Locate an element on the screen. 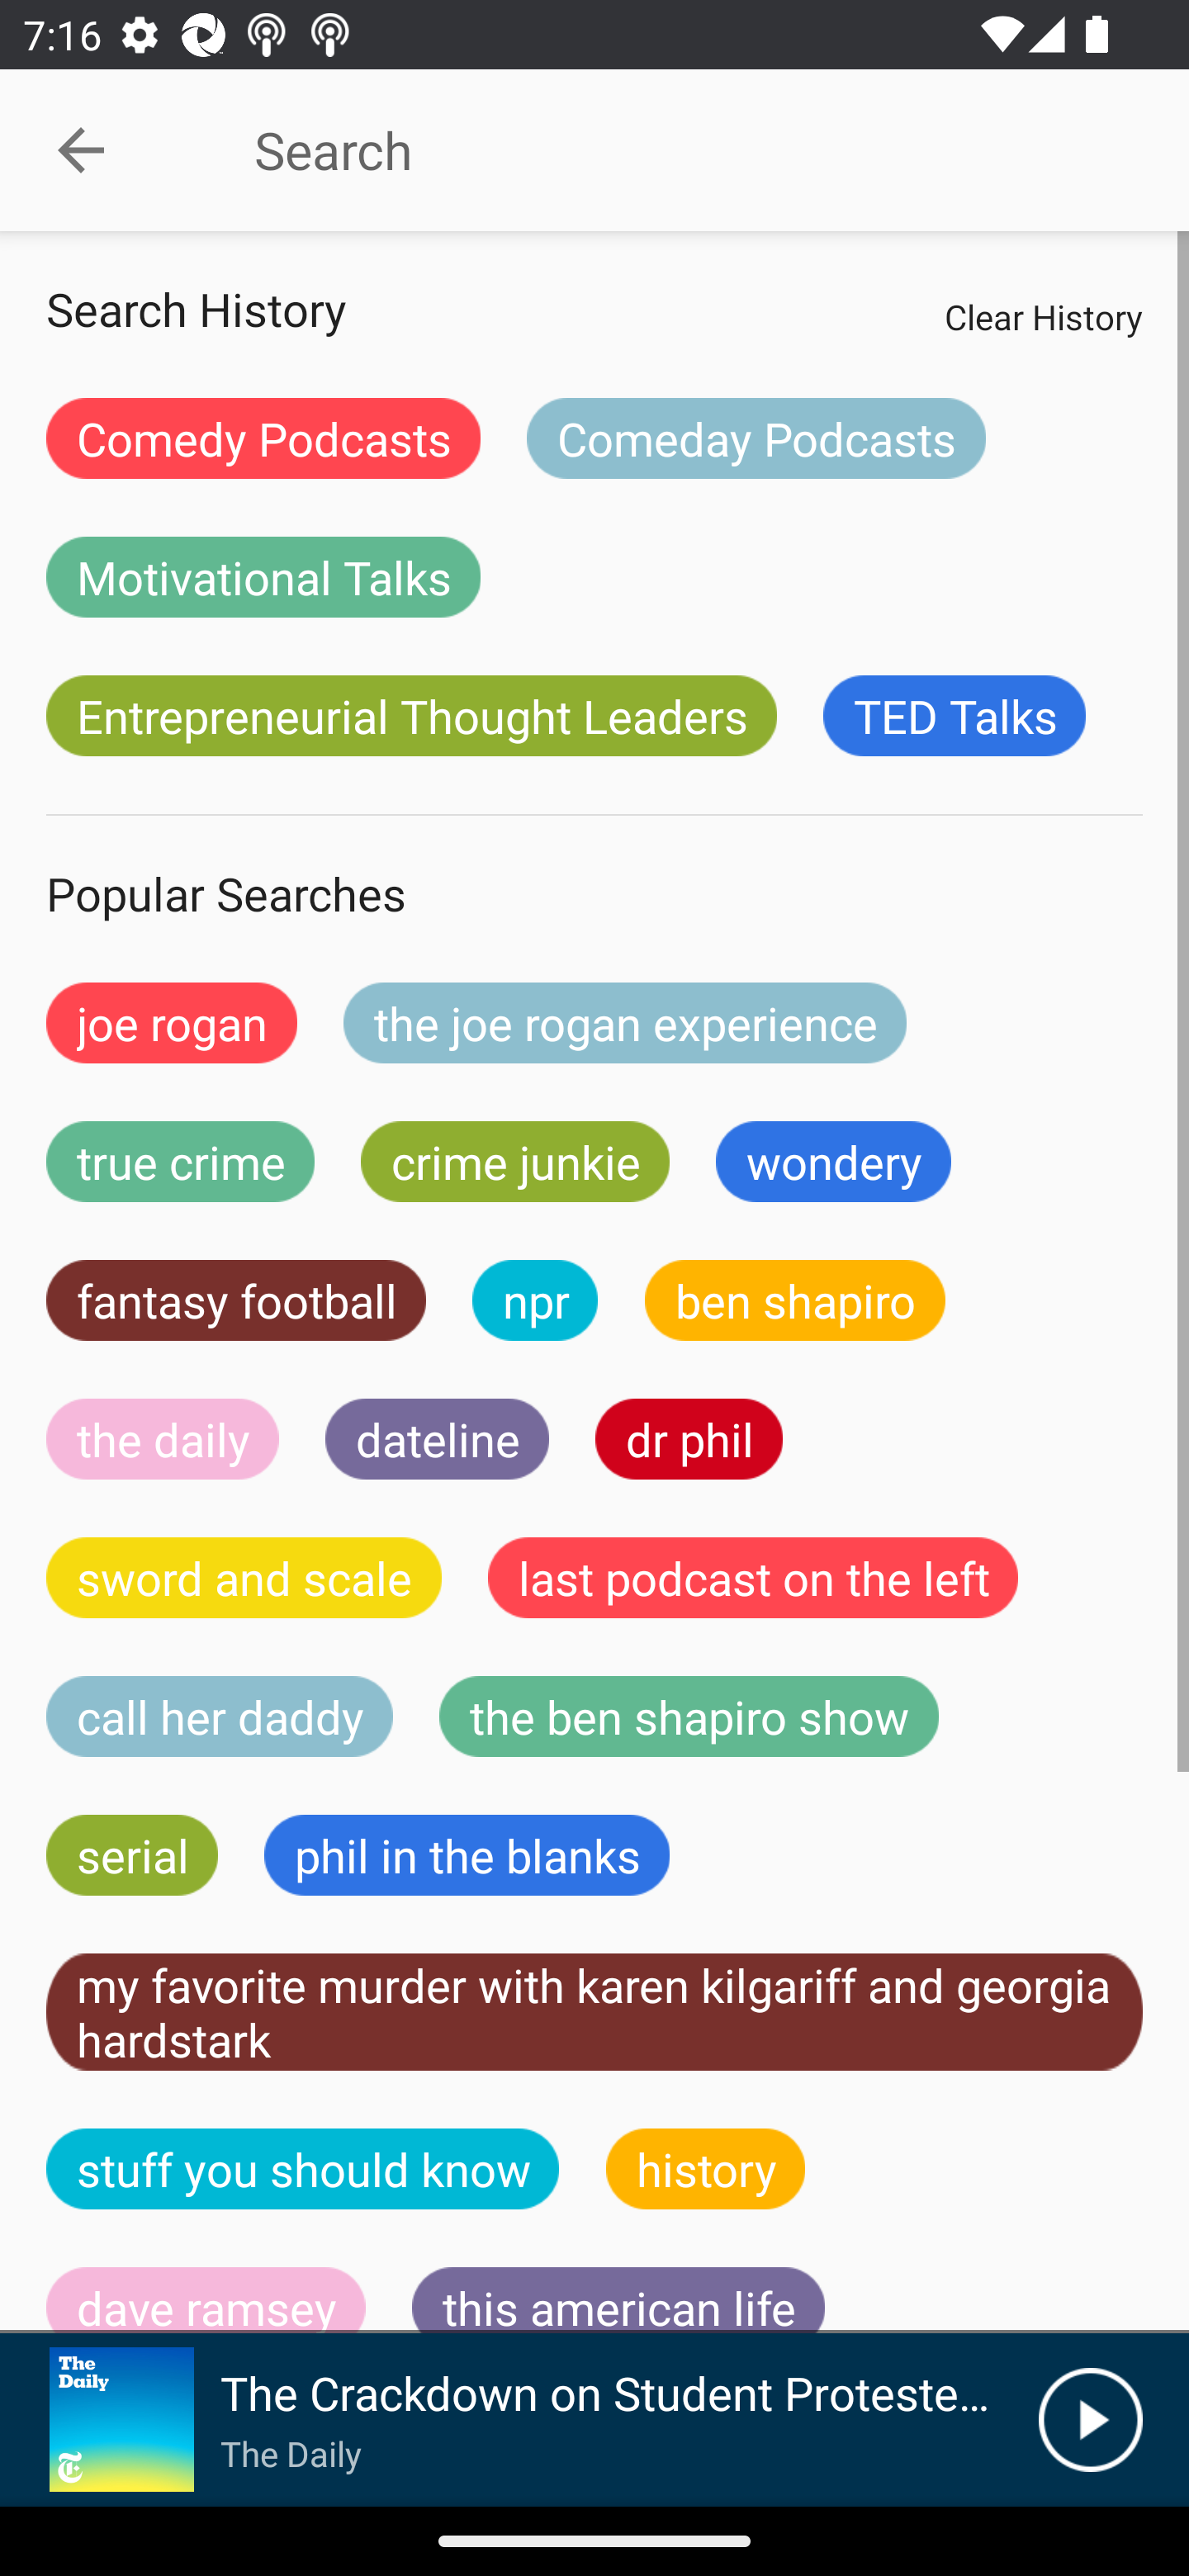  call her daddy is located at coordinates (220, 1717).